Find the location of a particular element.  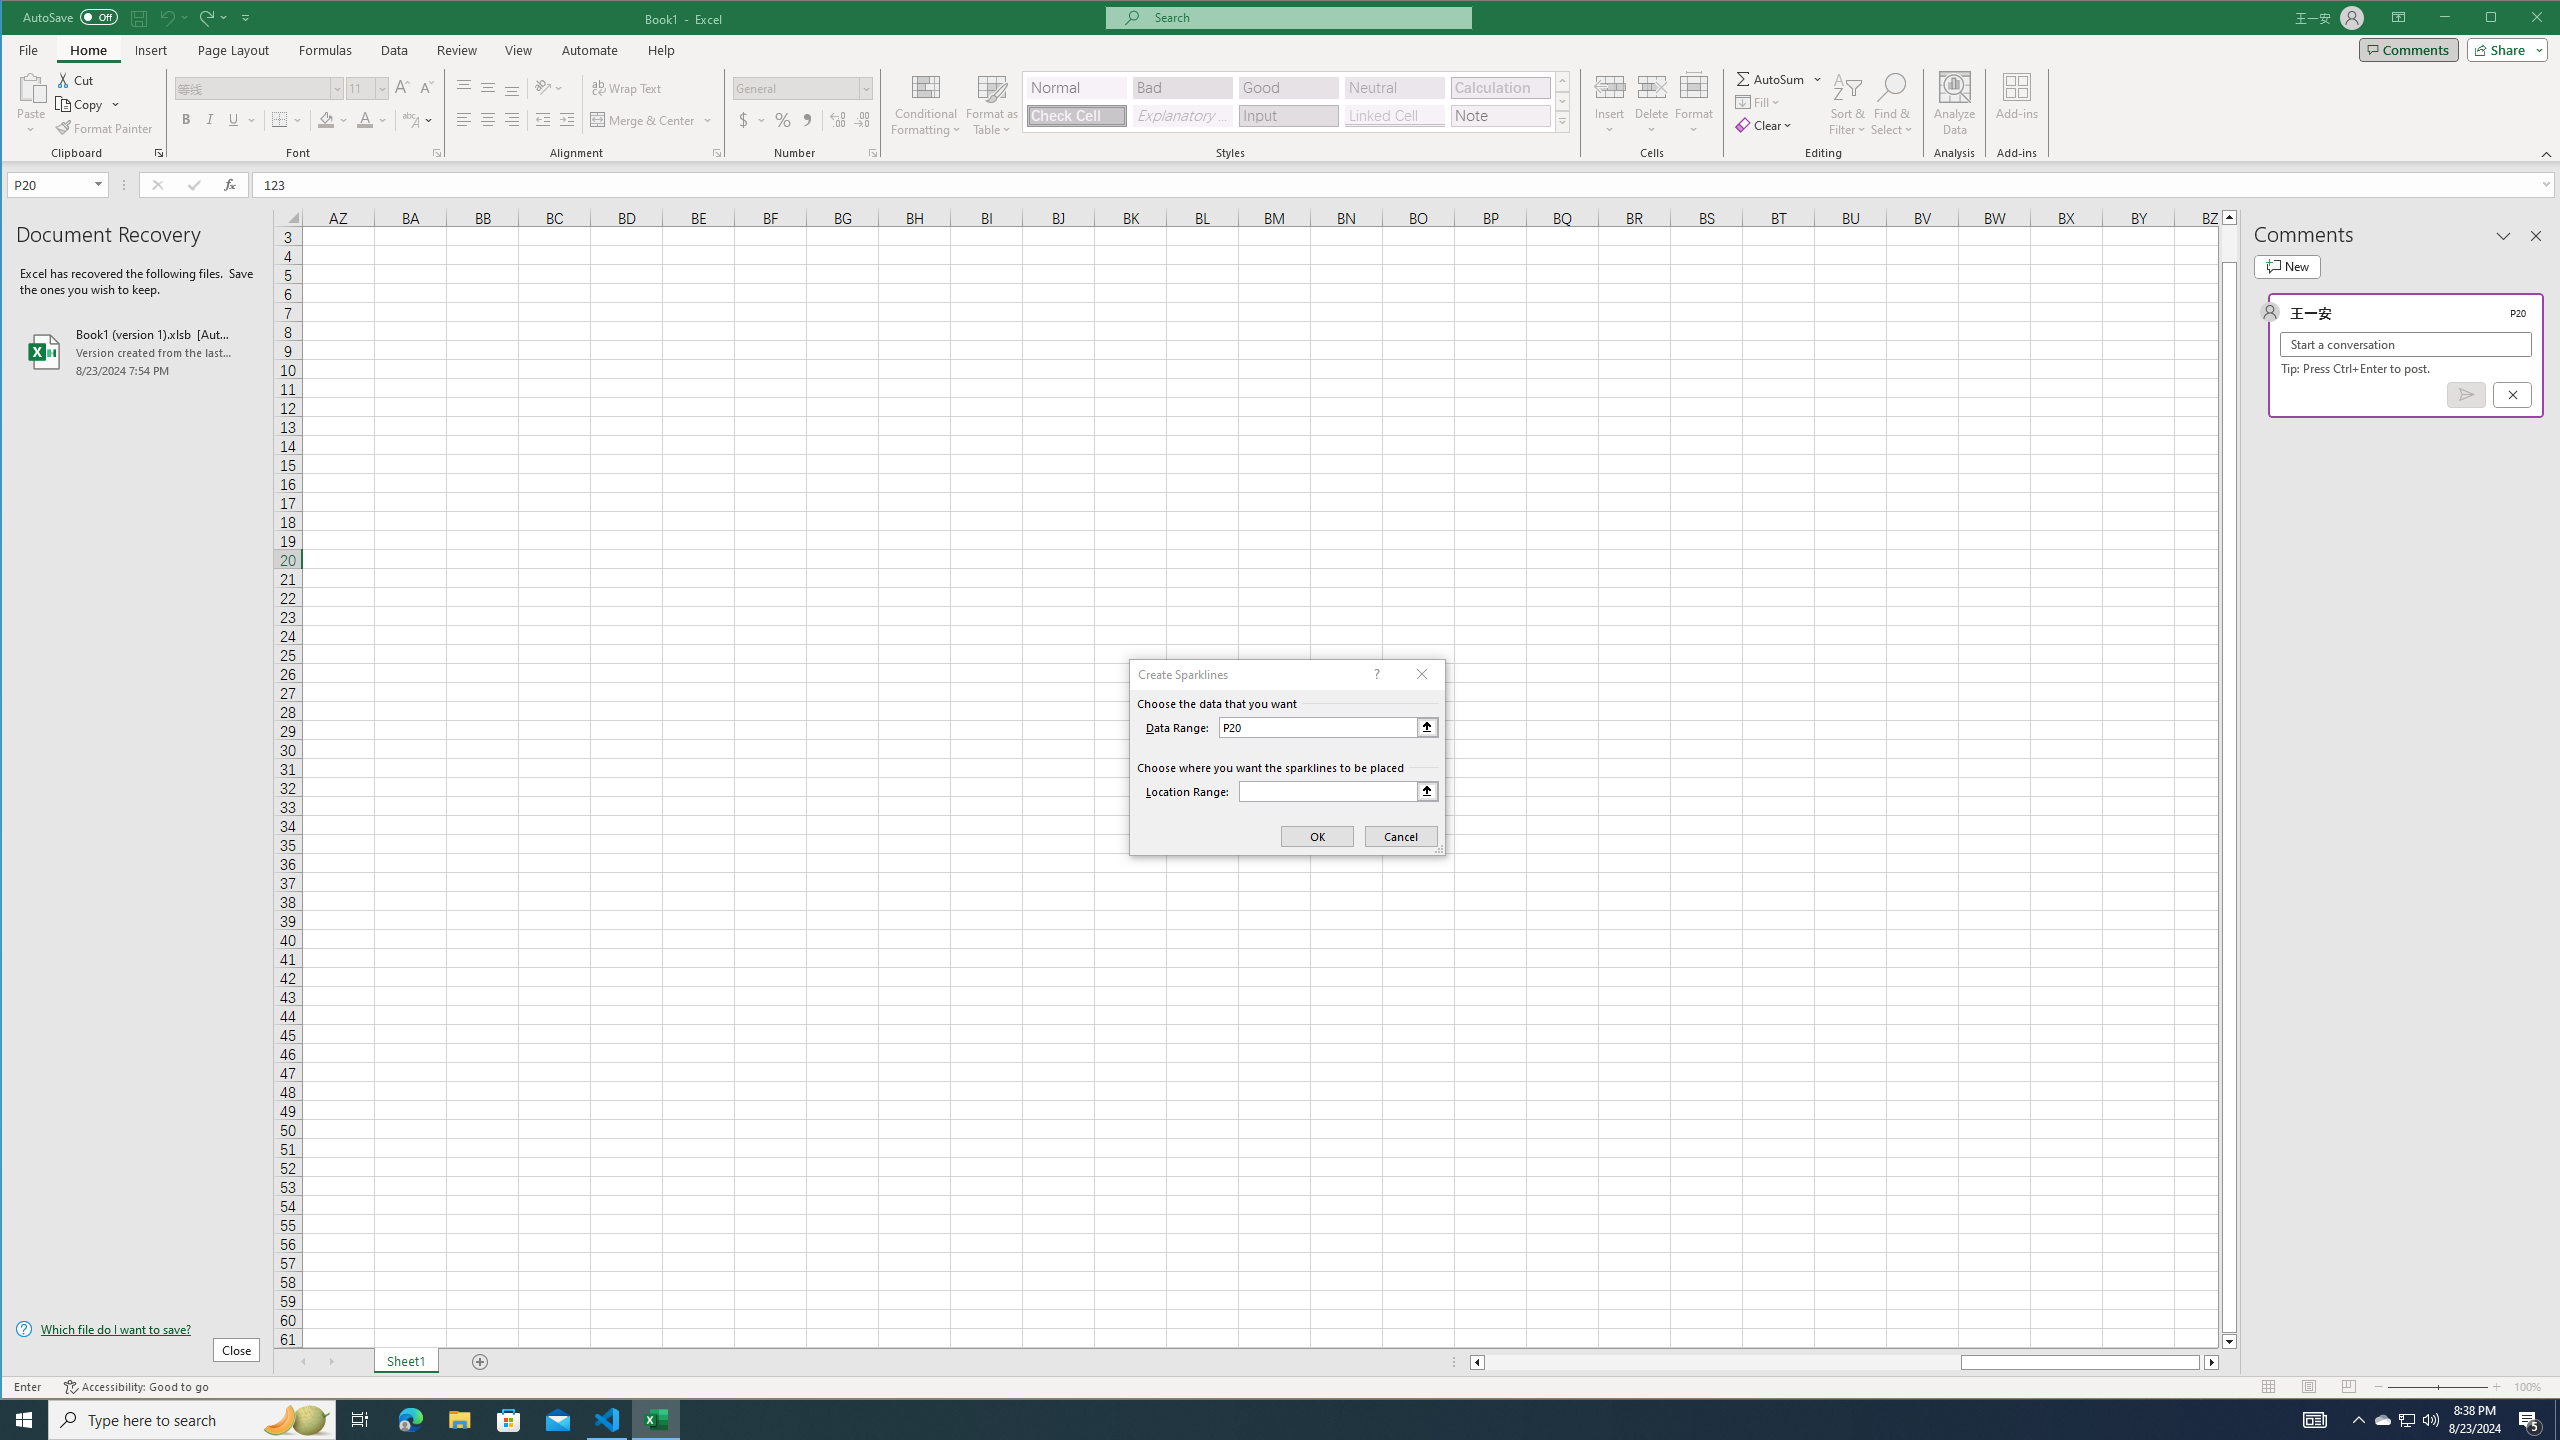

Delete Cells... is located at coordinates (1652, 86).